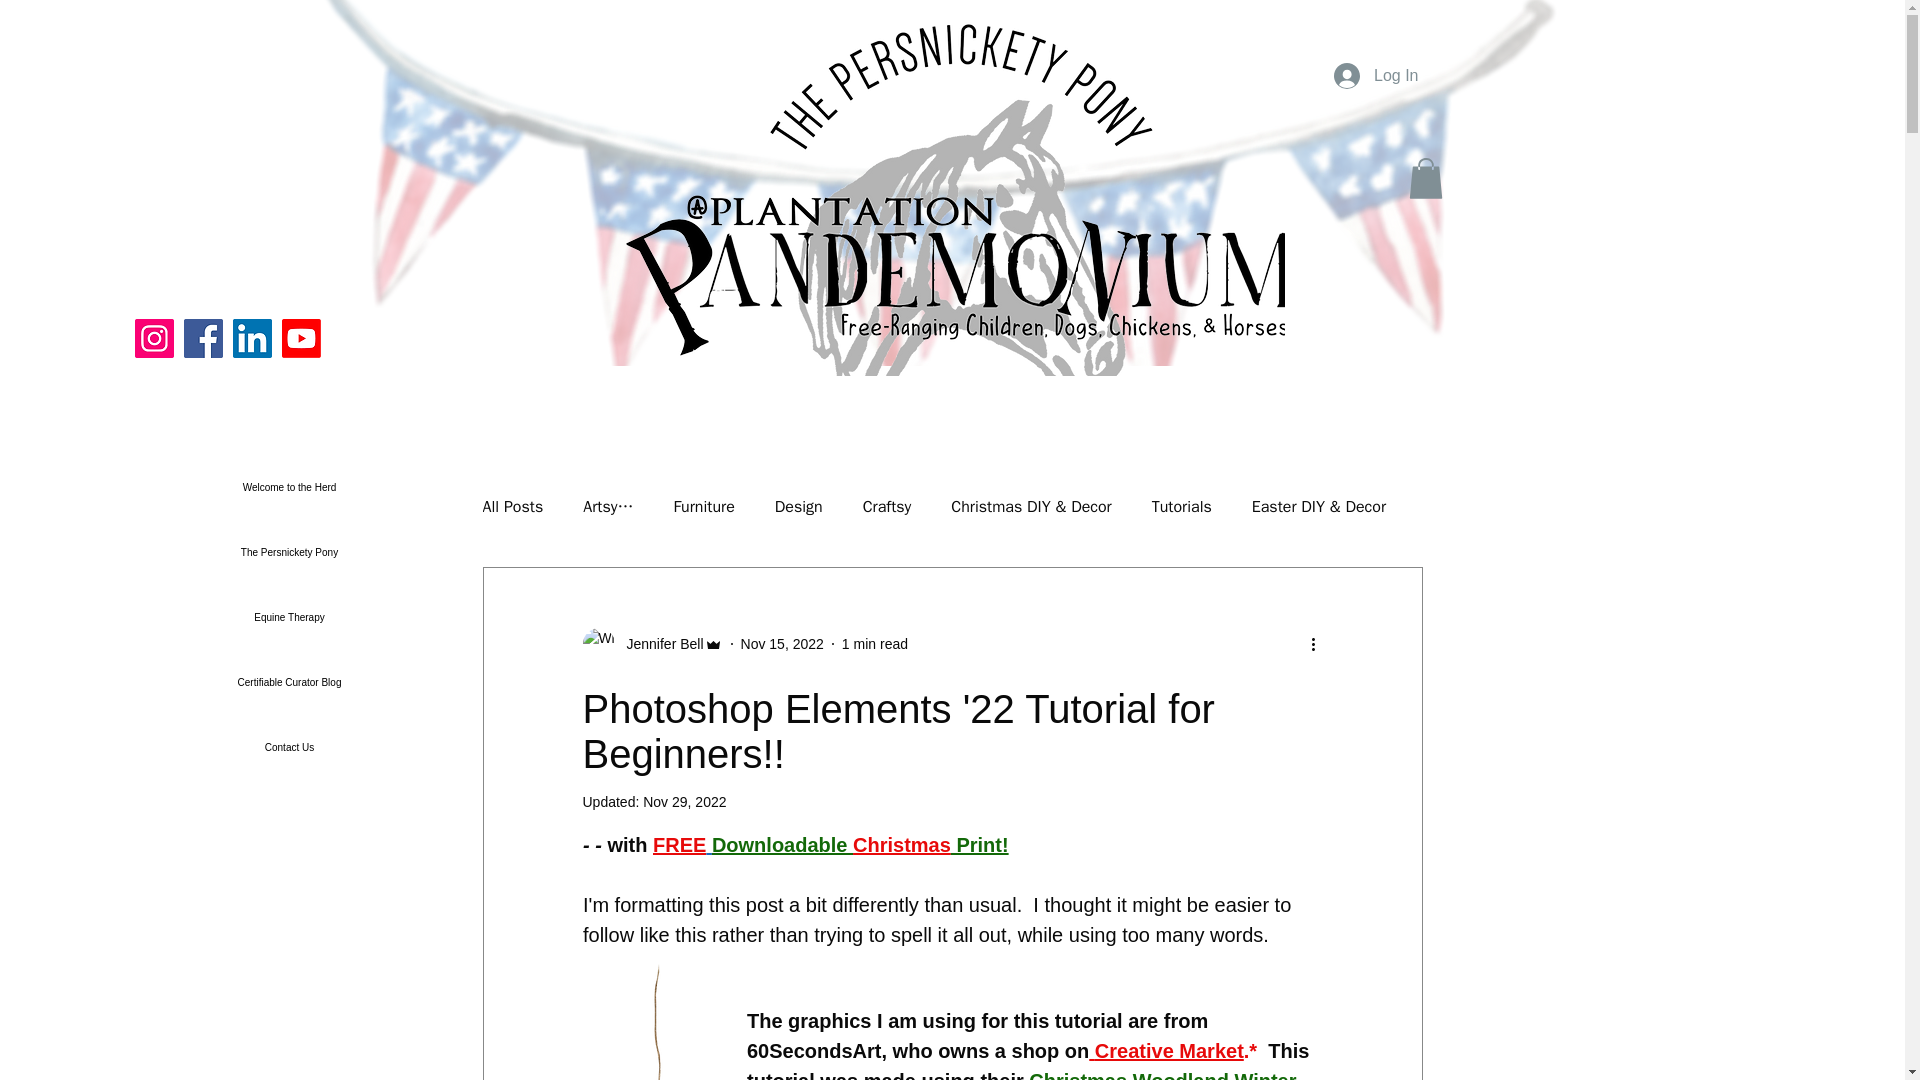  What do you see at coordinates (658, 644) in the screenshot?
I see `Jennifer Bell` at bounding box center [658, 644].